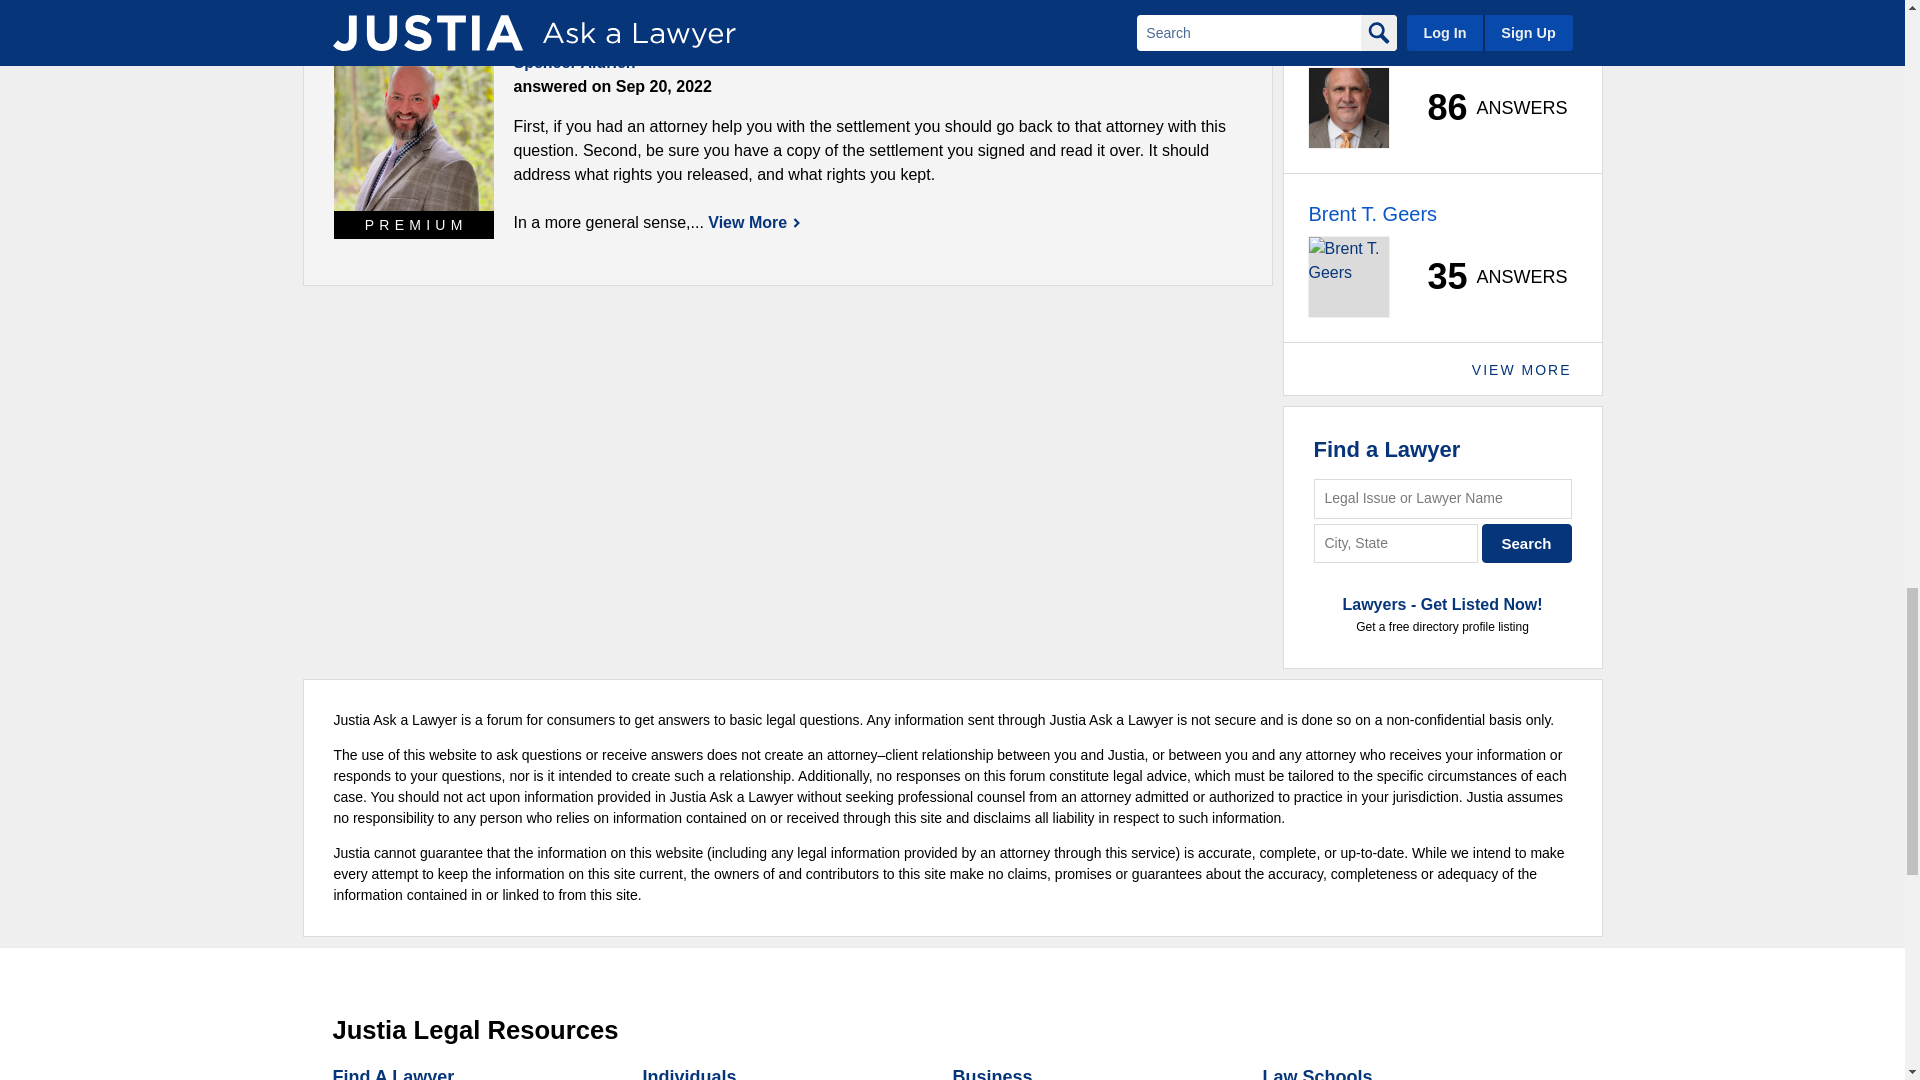 This screenshot has width=1920, height=1080. I want to click on Search, so click(1527, 542).